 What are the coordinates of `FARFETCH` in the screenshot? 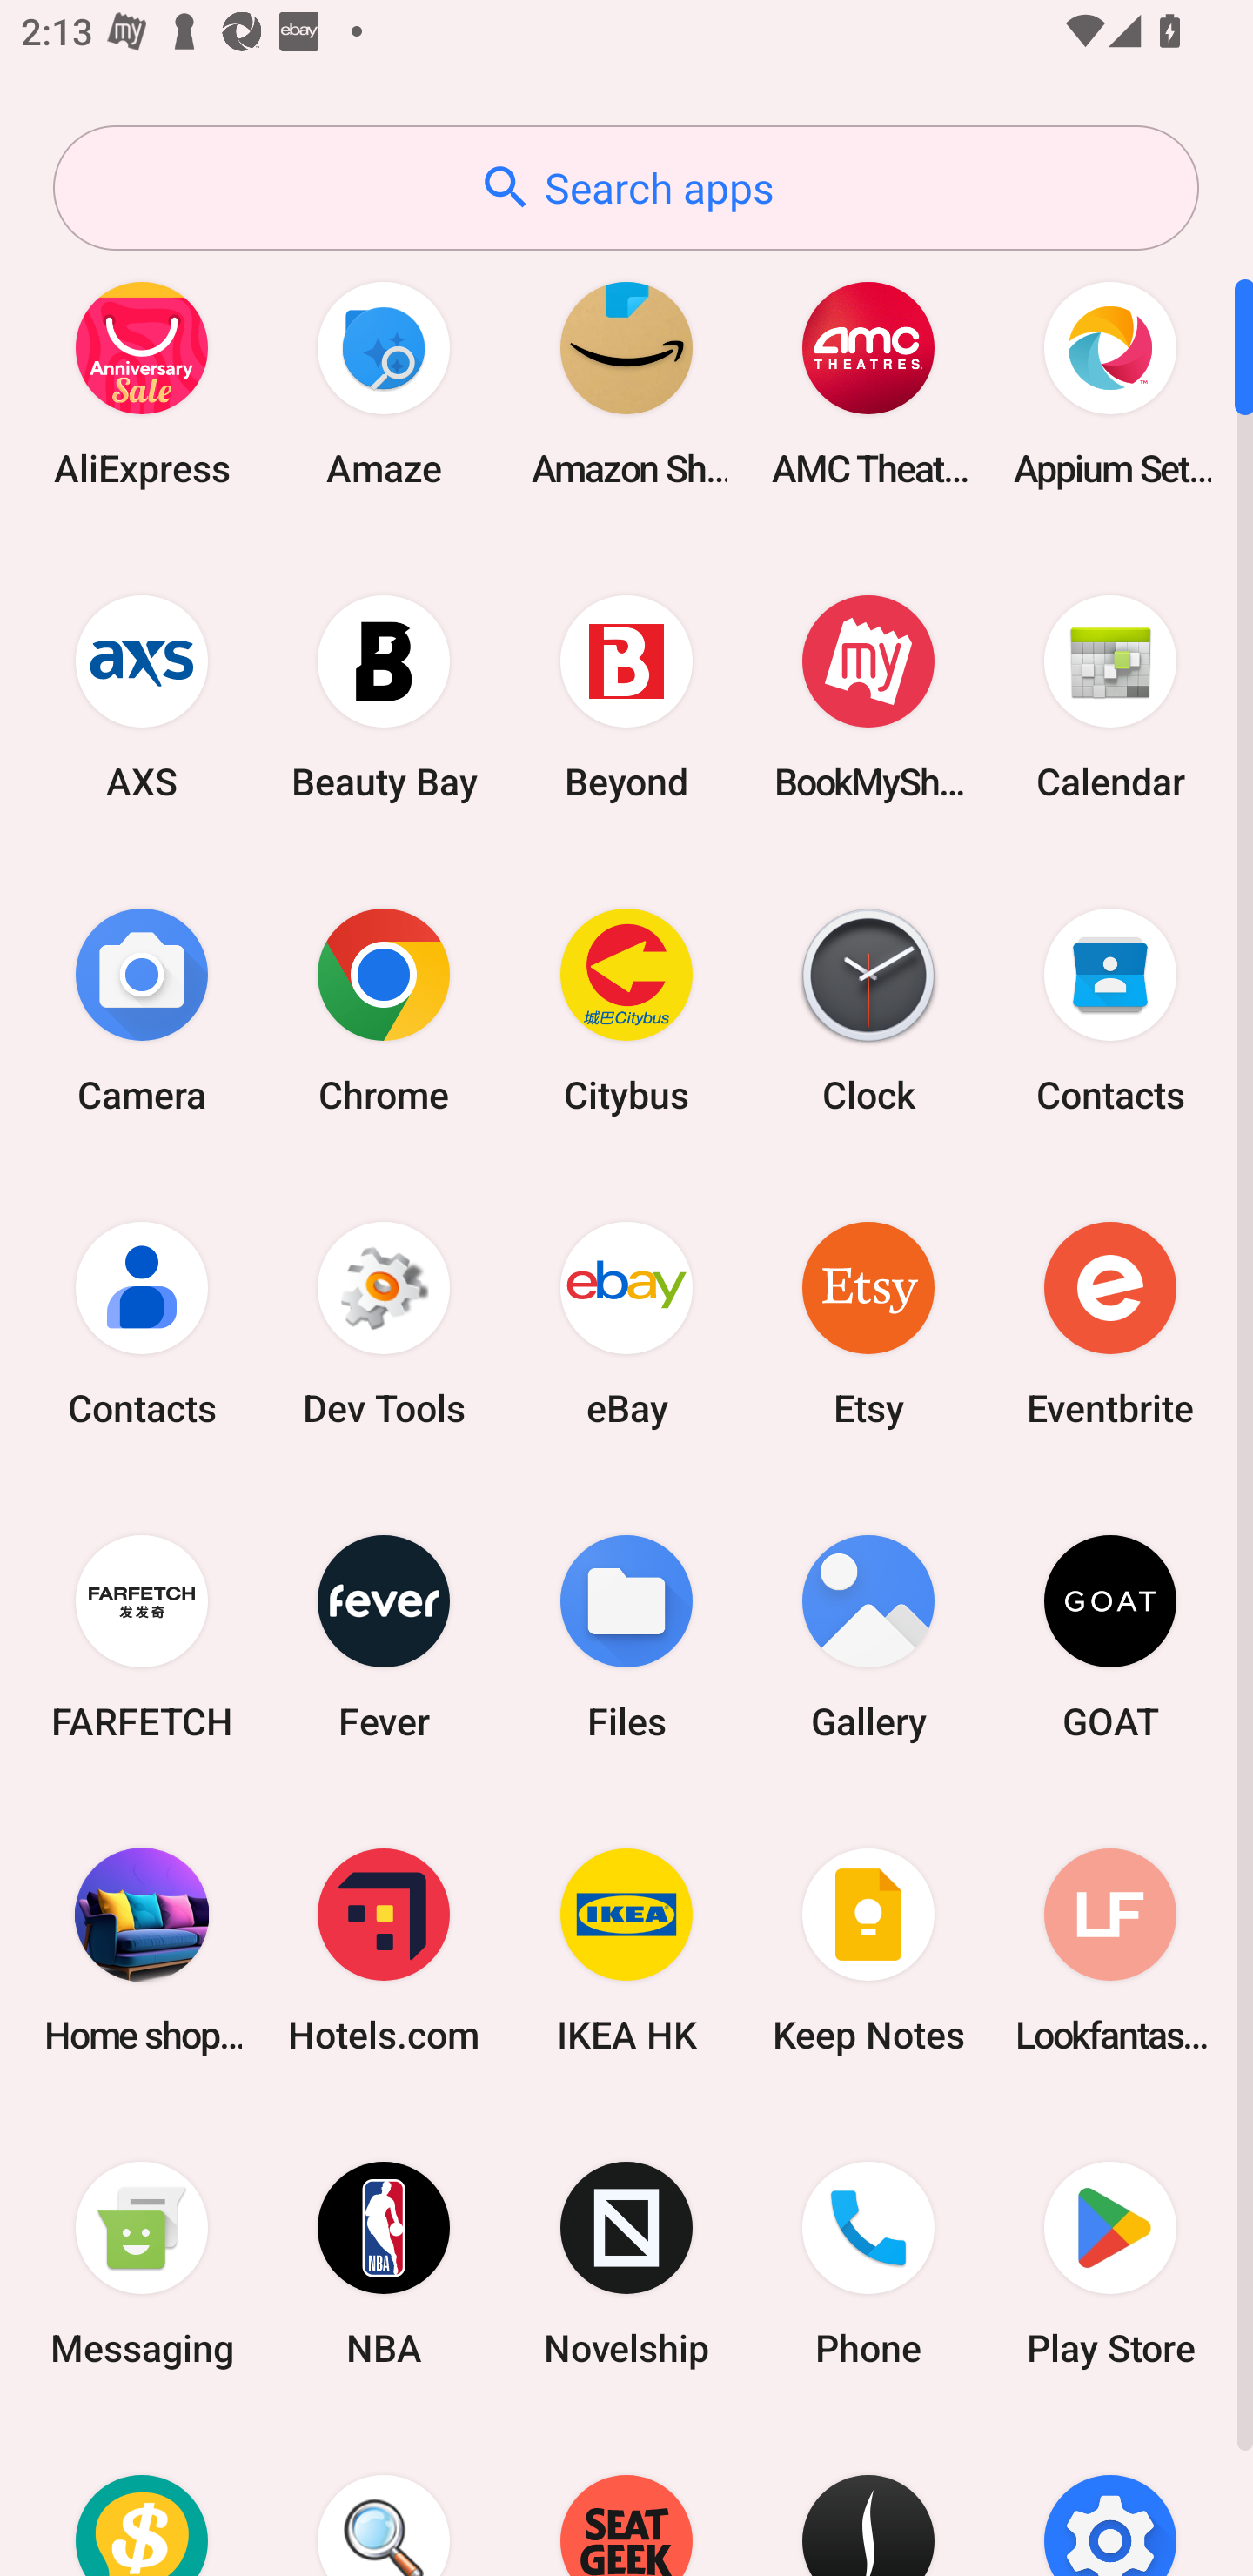 It's located at (142, 1636).